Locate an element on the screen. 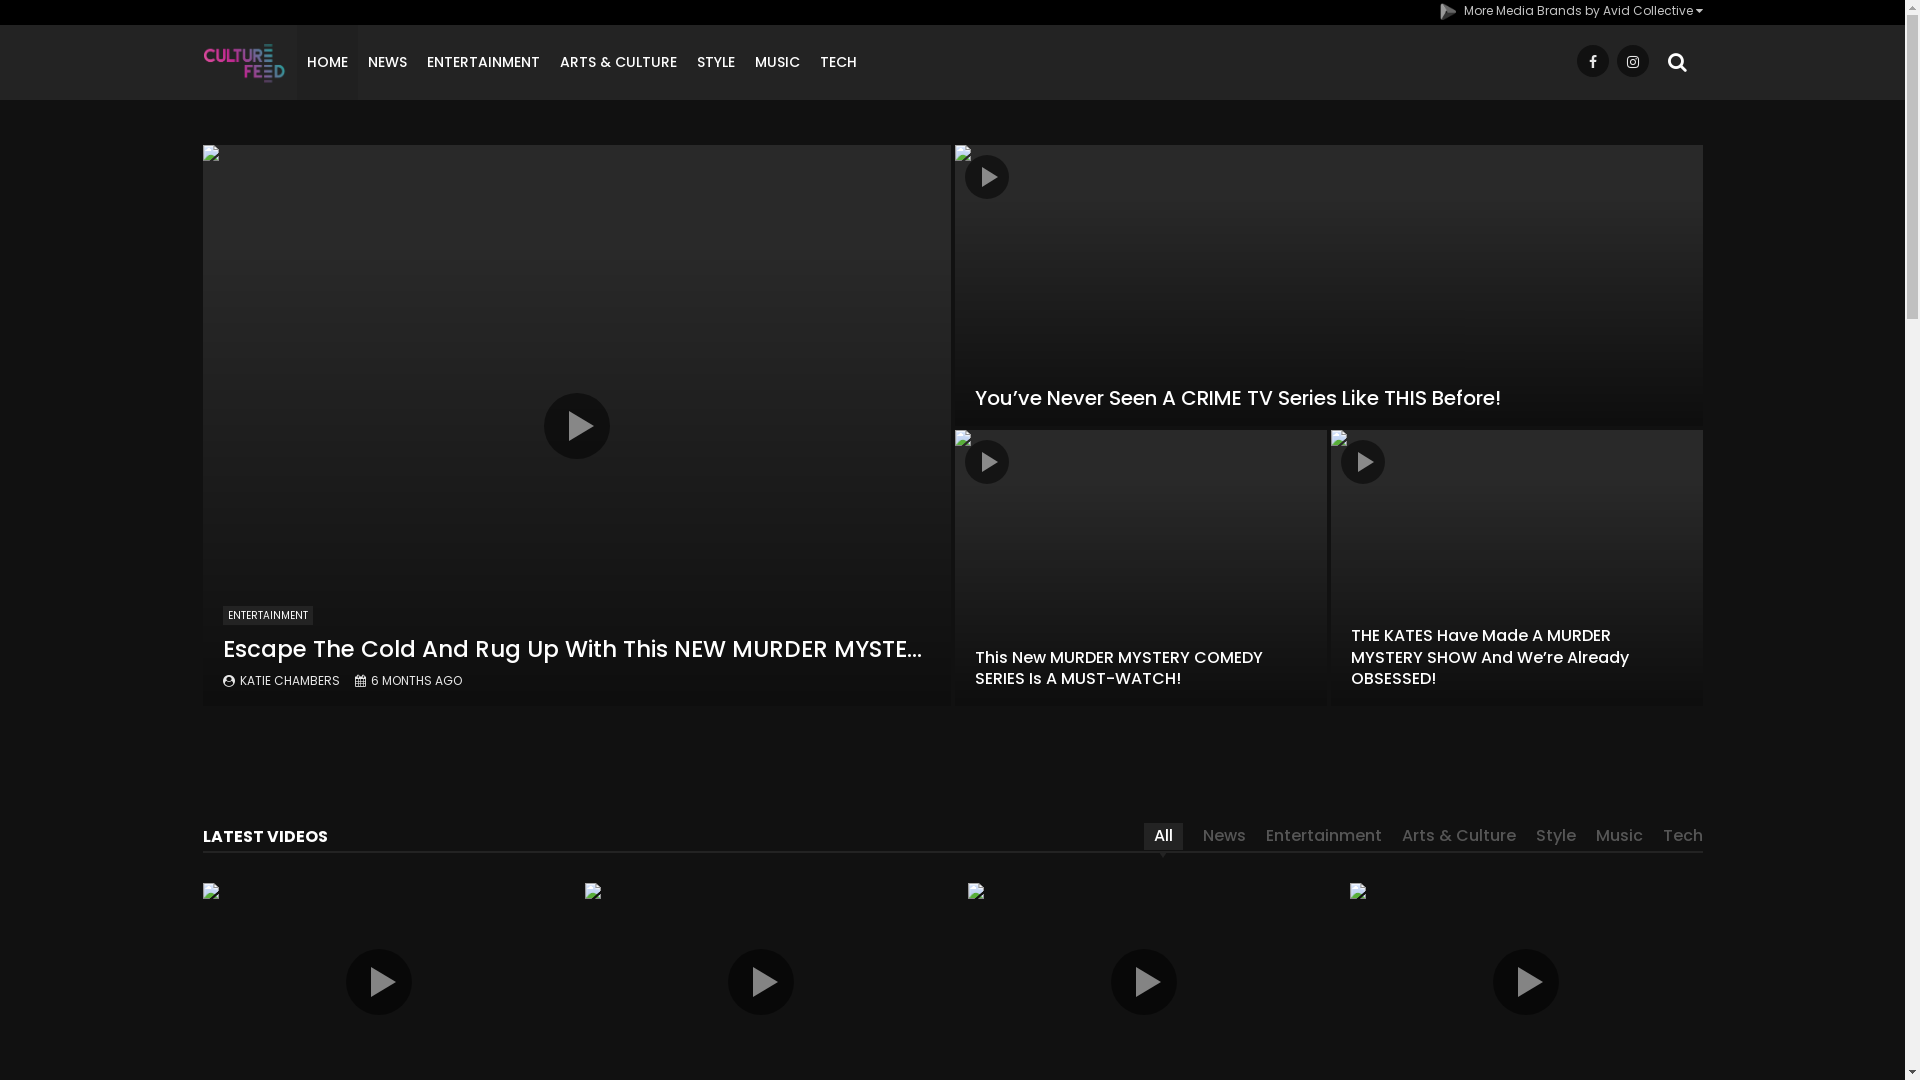 The image size is (1920, 1080). icon is located at coordinates (1144, 982).